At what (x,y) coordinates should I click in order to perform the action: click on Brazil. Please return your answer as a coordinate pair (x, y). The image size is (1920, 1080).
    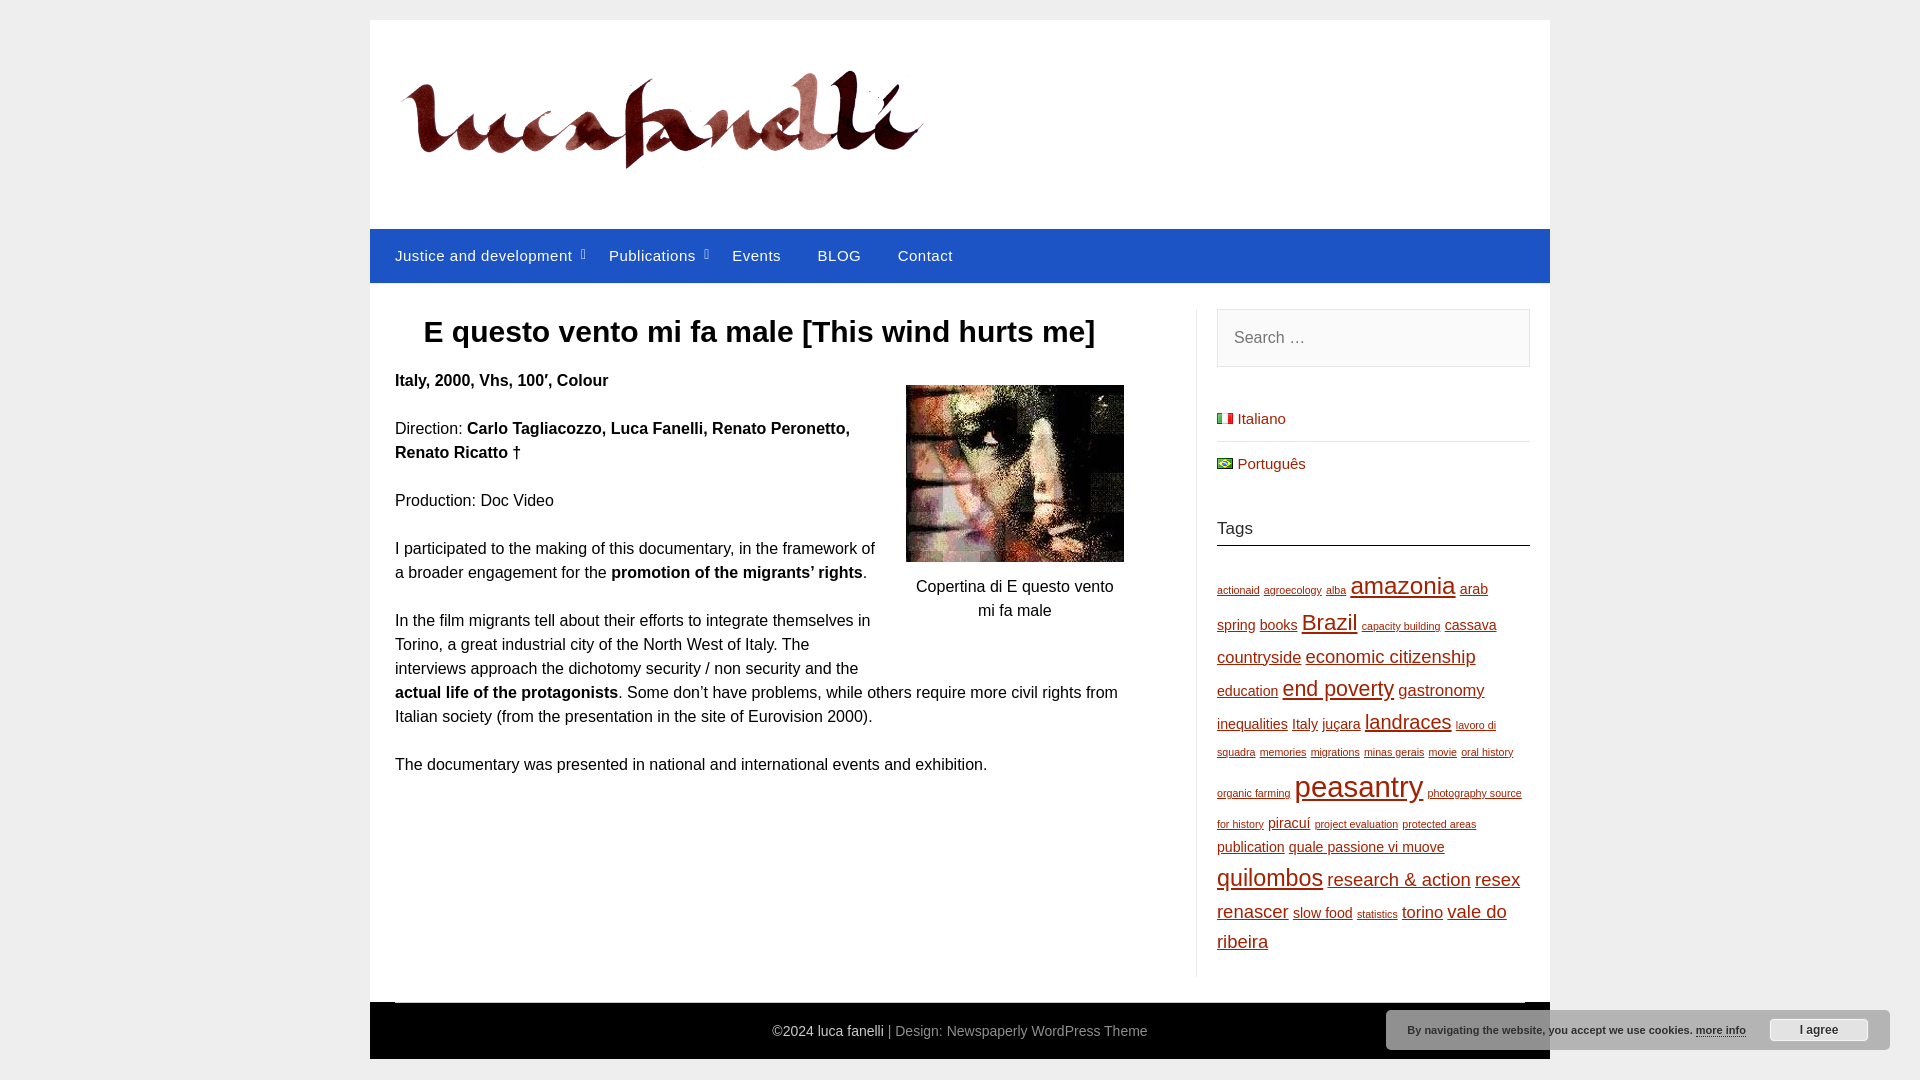
    Looking at the image, I should click on (1329, 622).